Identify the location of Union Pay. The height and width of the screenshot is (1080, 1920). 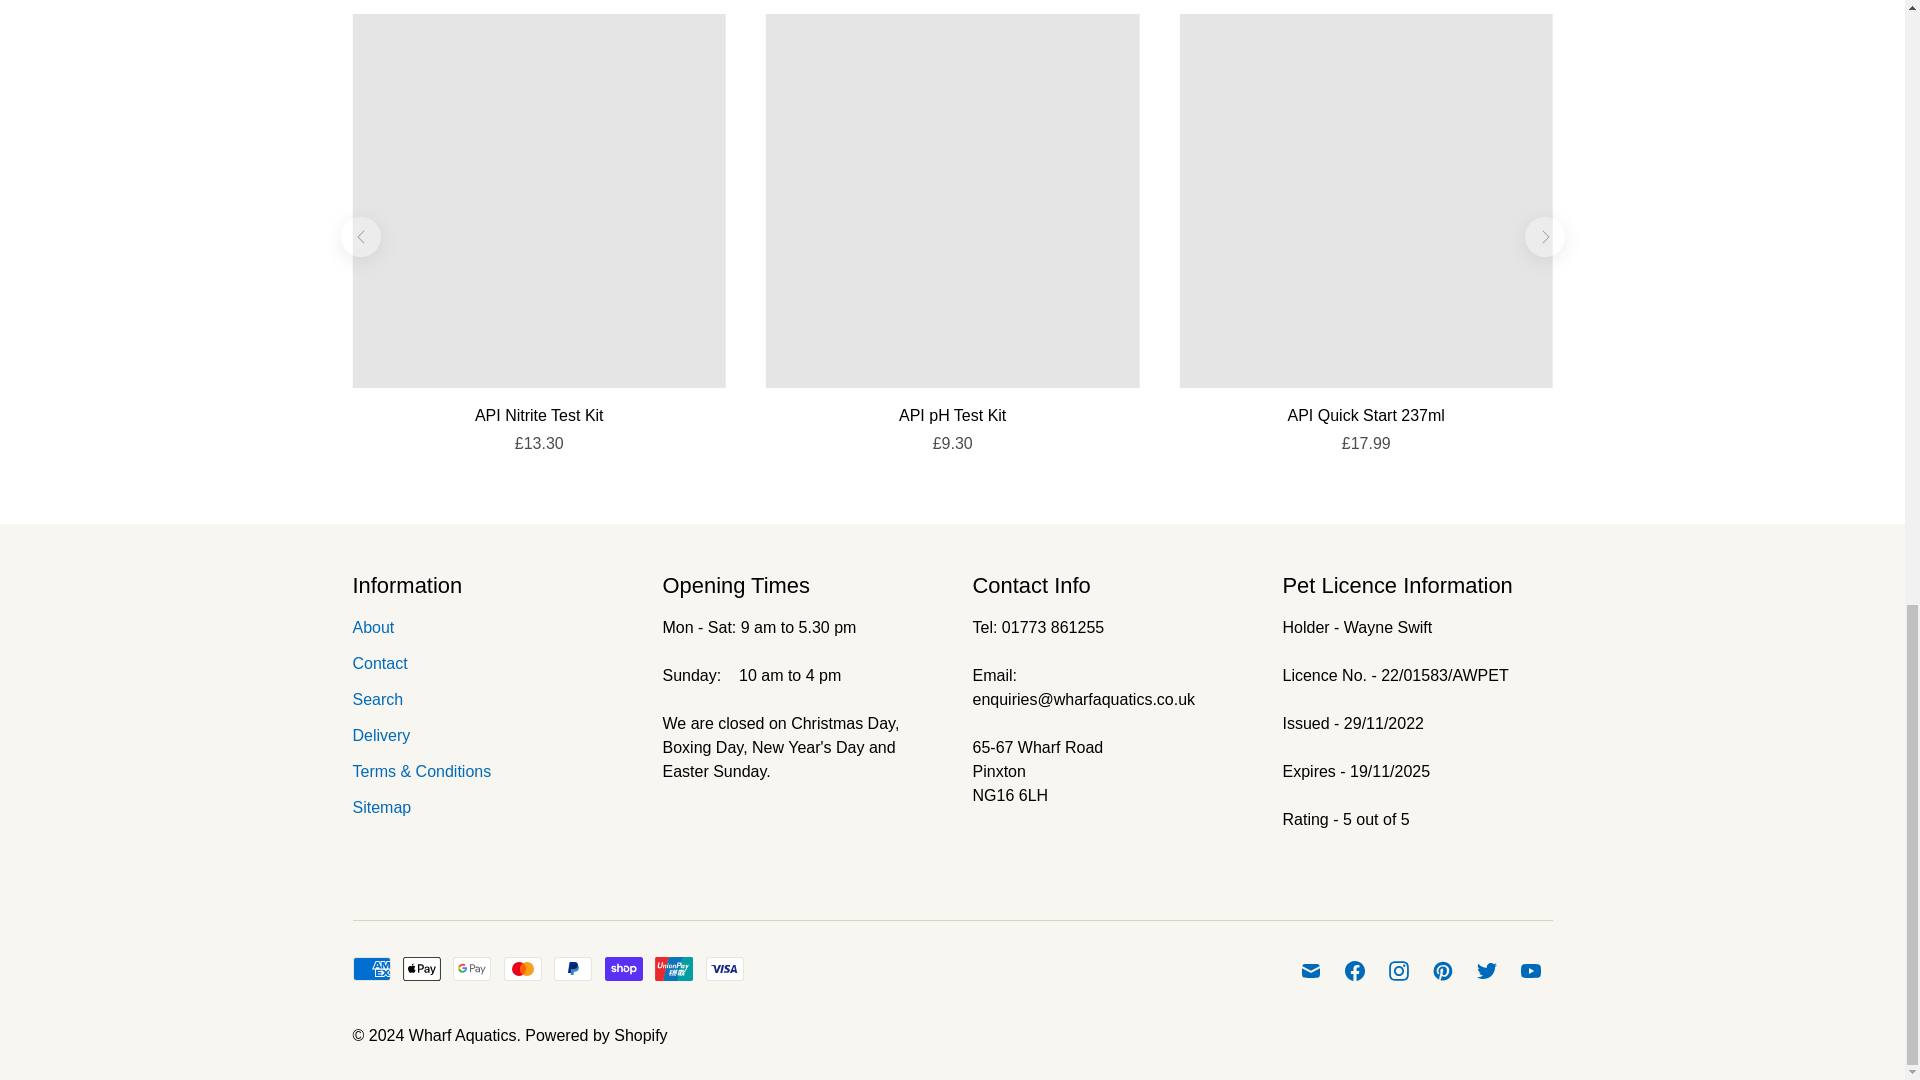
(674, 968).